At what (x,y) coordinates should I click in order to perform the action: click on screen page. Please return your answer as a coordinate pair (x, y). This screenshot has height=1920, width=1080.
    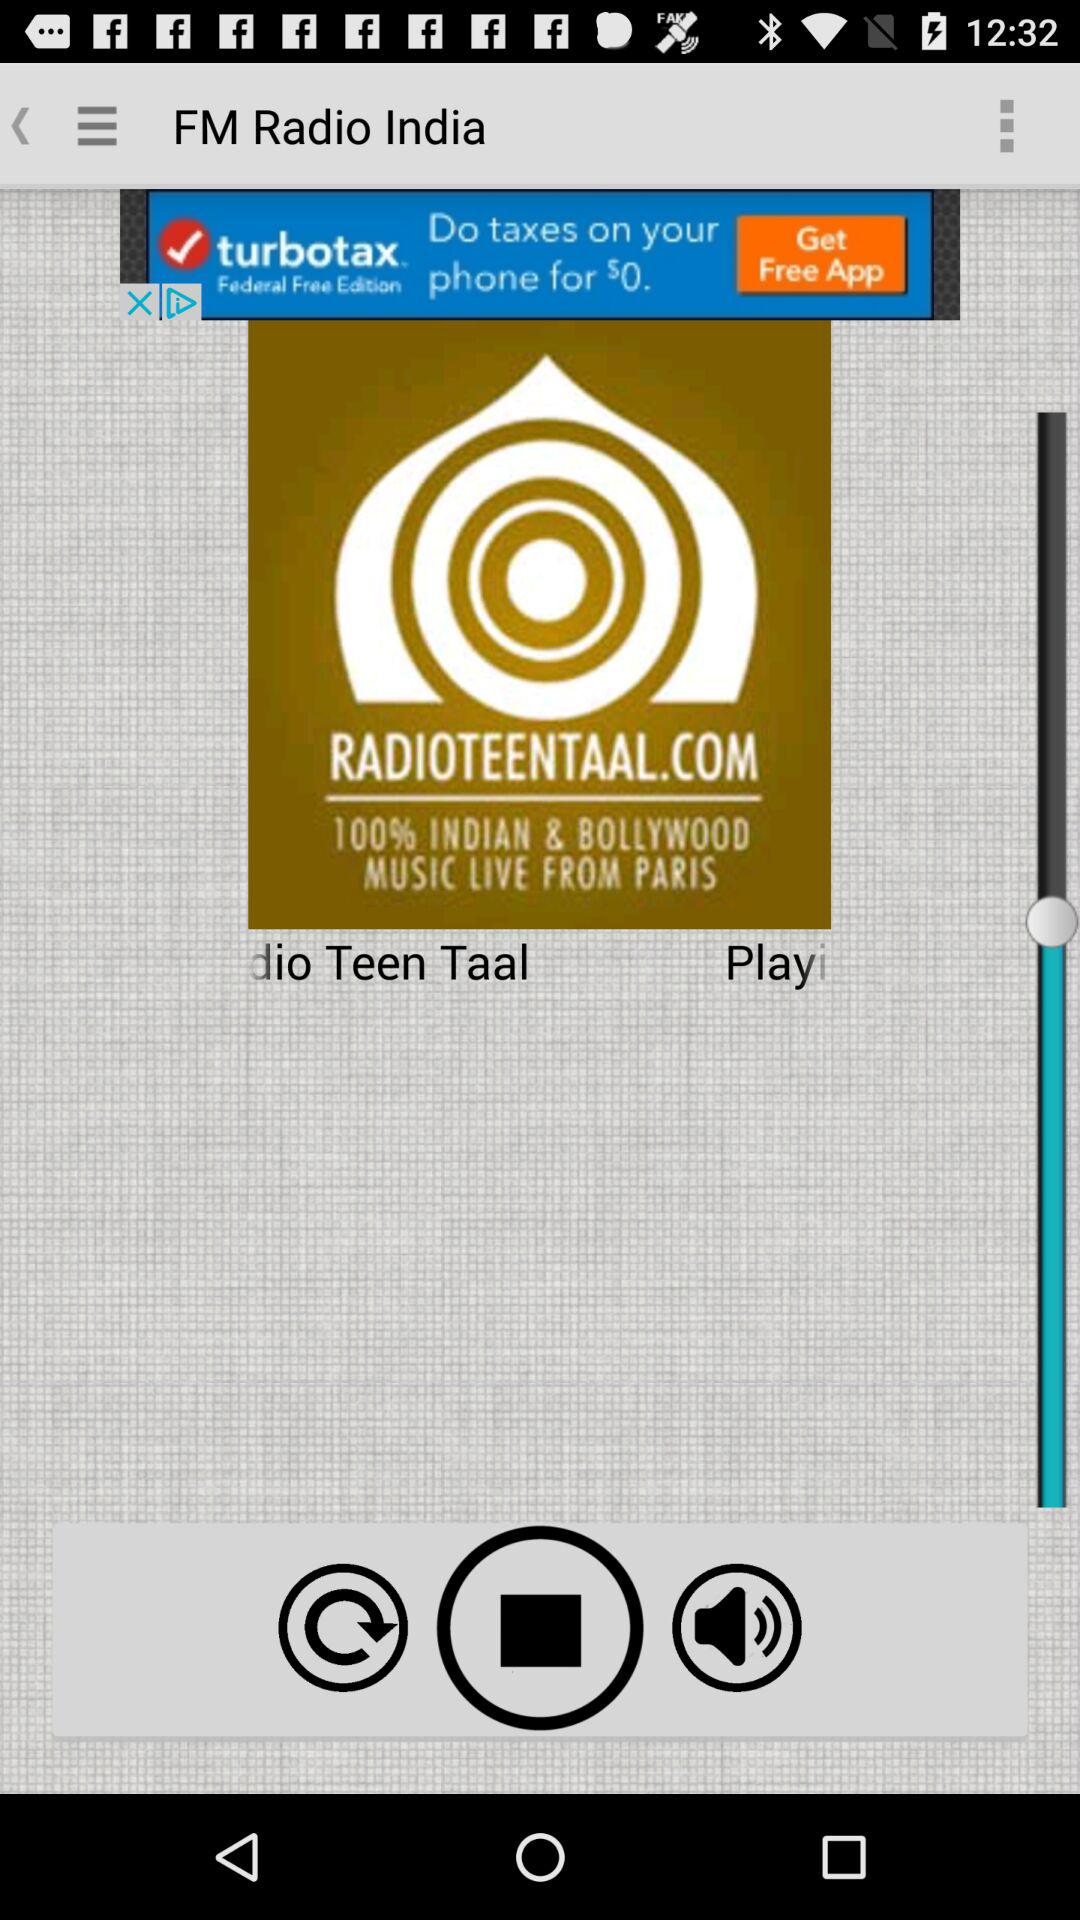
    Looking at the image, I should click on (540, 254).